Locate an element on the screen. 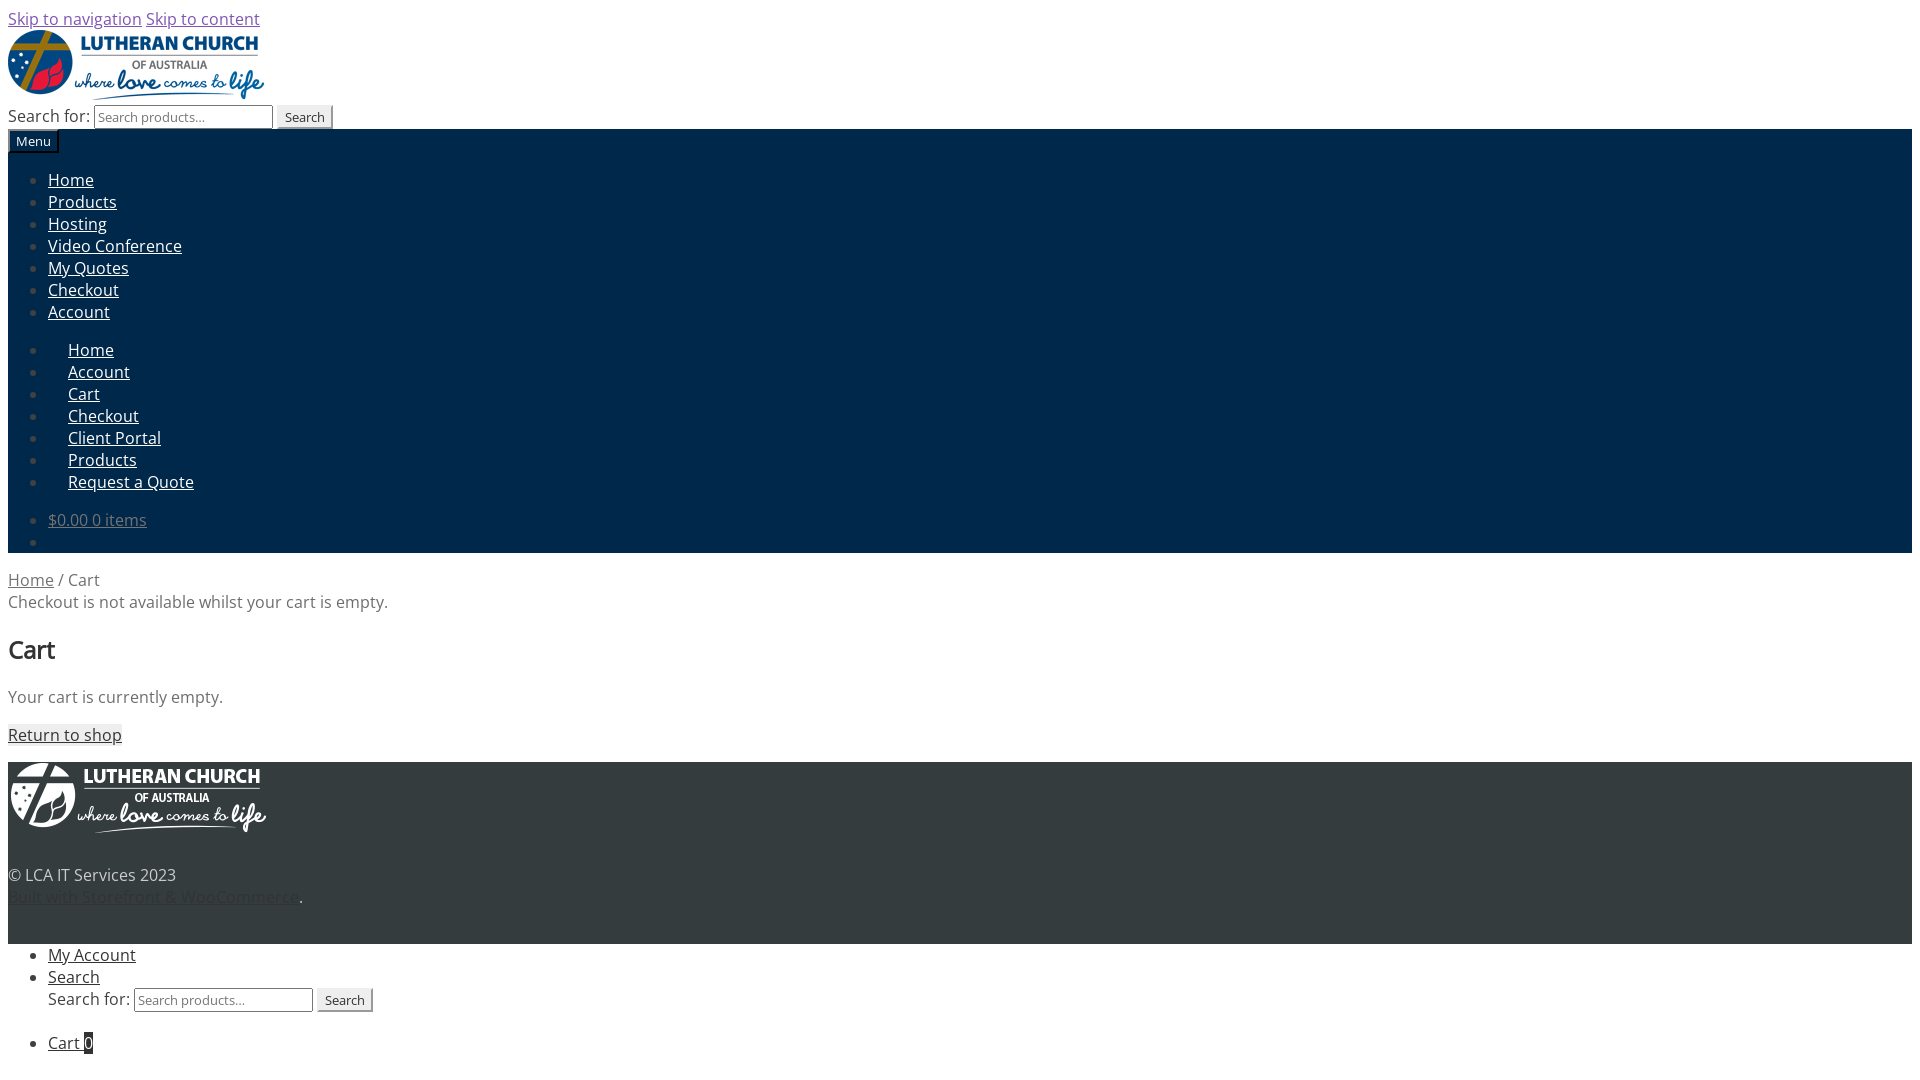 This screenshot has height=1080, width=1920. Checkout is located at coordinates (94, 416).